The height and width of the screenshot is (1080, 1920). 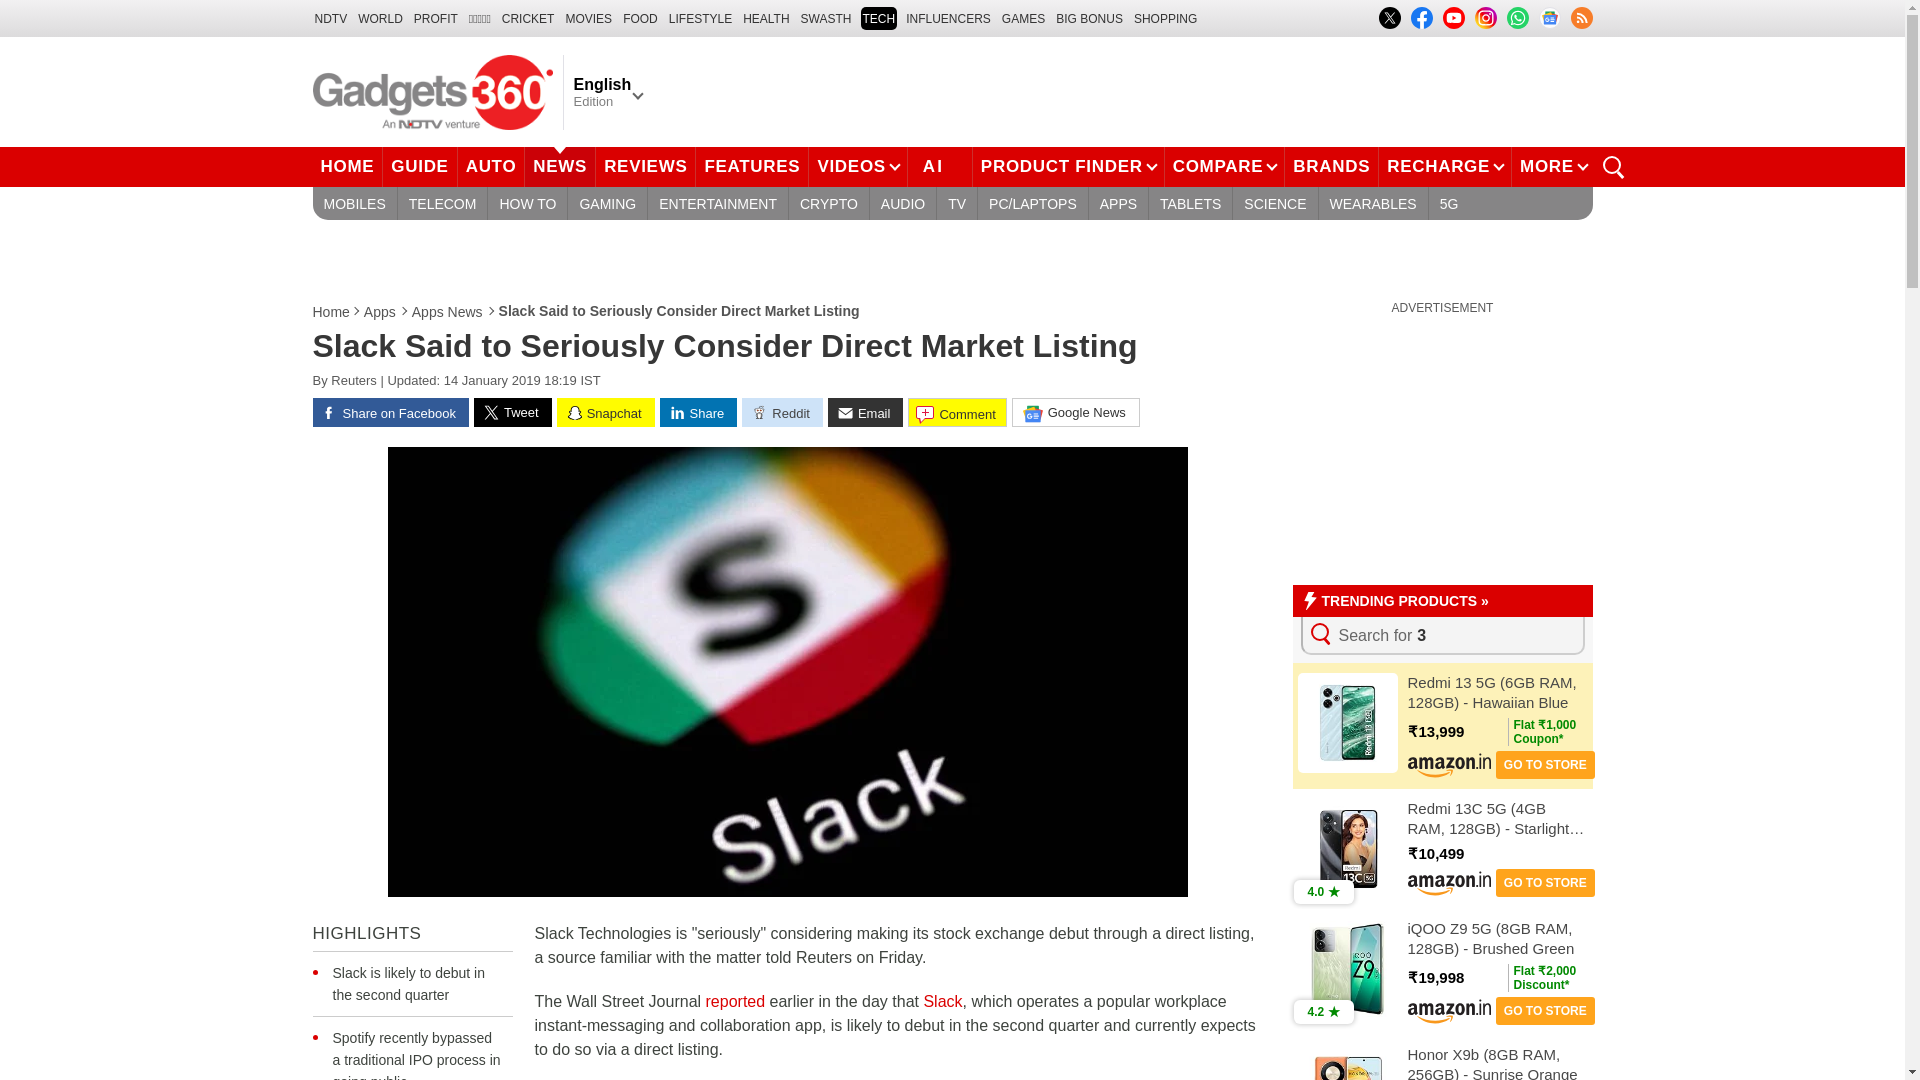 What do you see at coordinates (700, 18) in the screenshot?
I see `LIFESTYLE` at bounding box center [700, 18].